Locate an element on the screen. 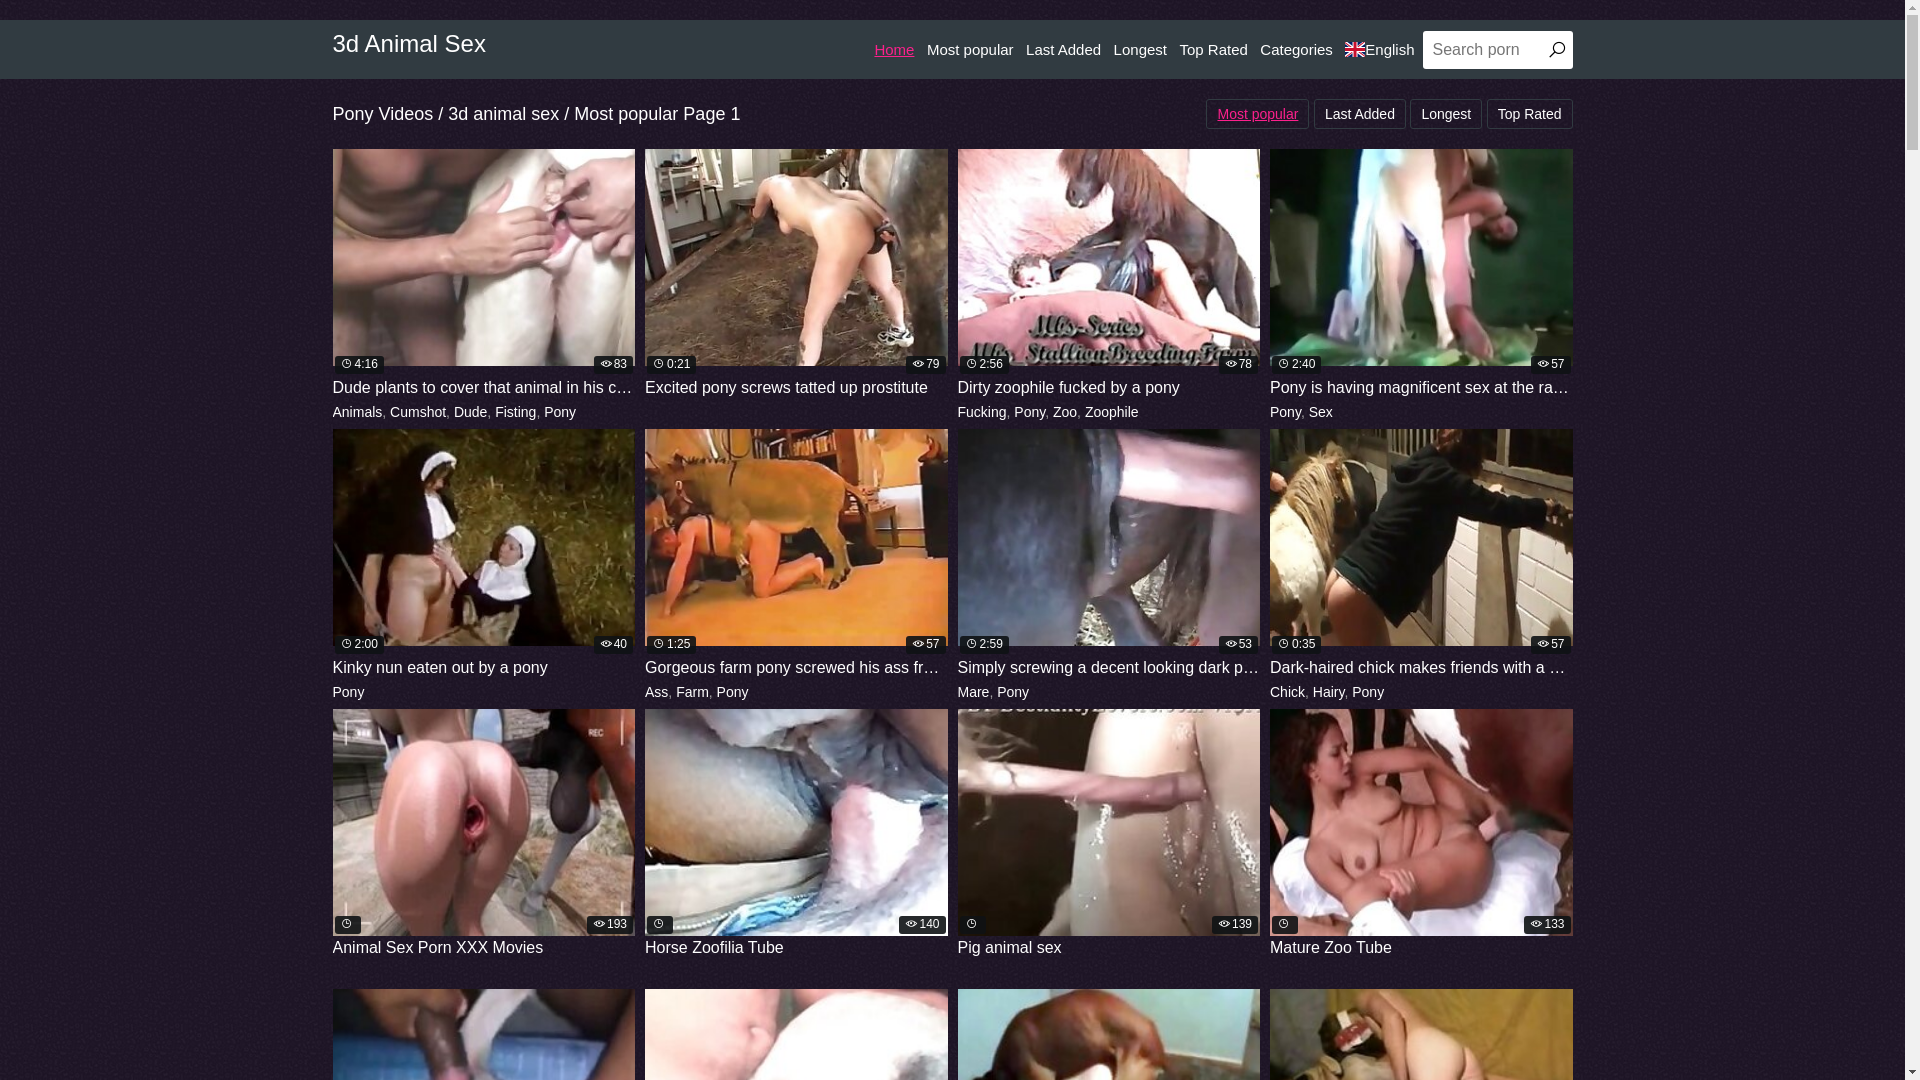 This screenshot has height=1080, width=1920. Longest is located at coordinates (1446, 114).